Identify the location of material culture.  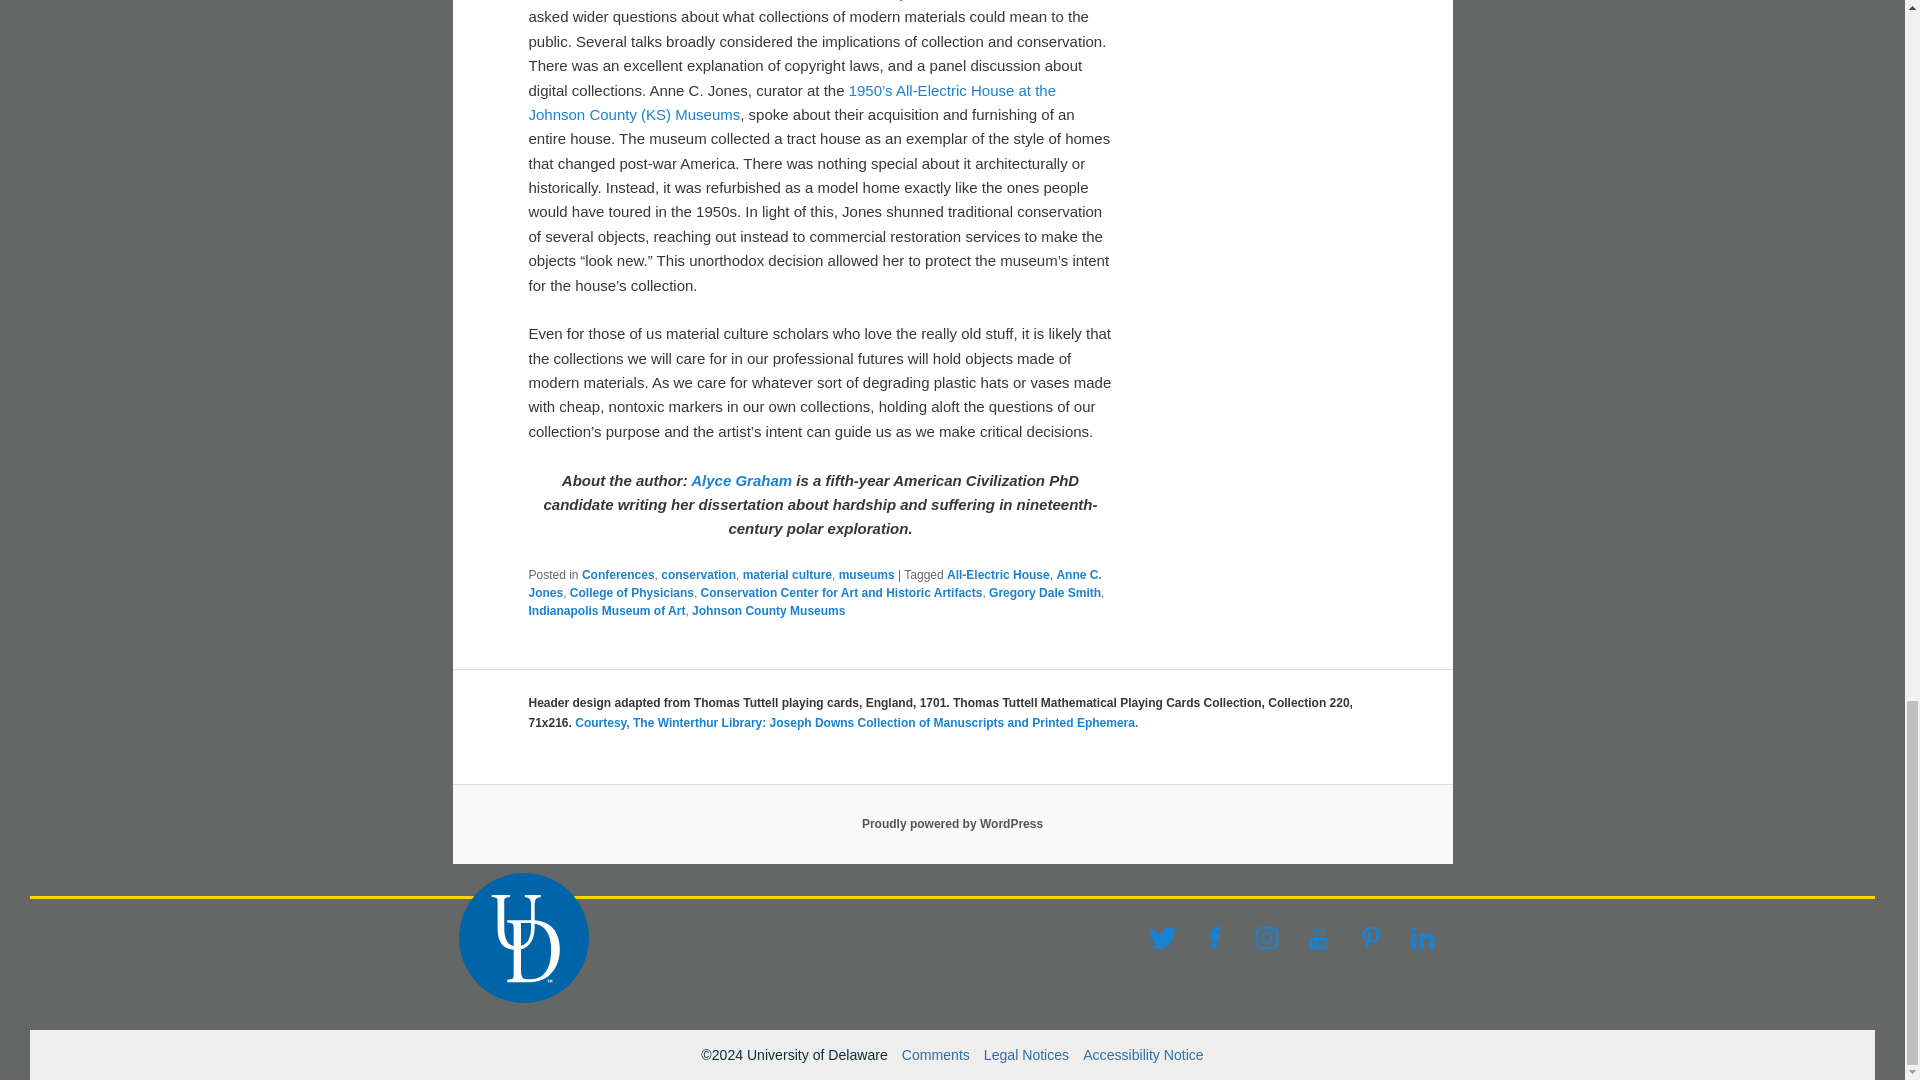
(787, 575).